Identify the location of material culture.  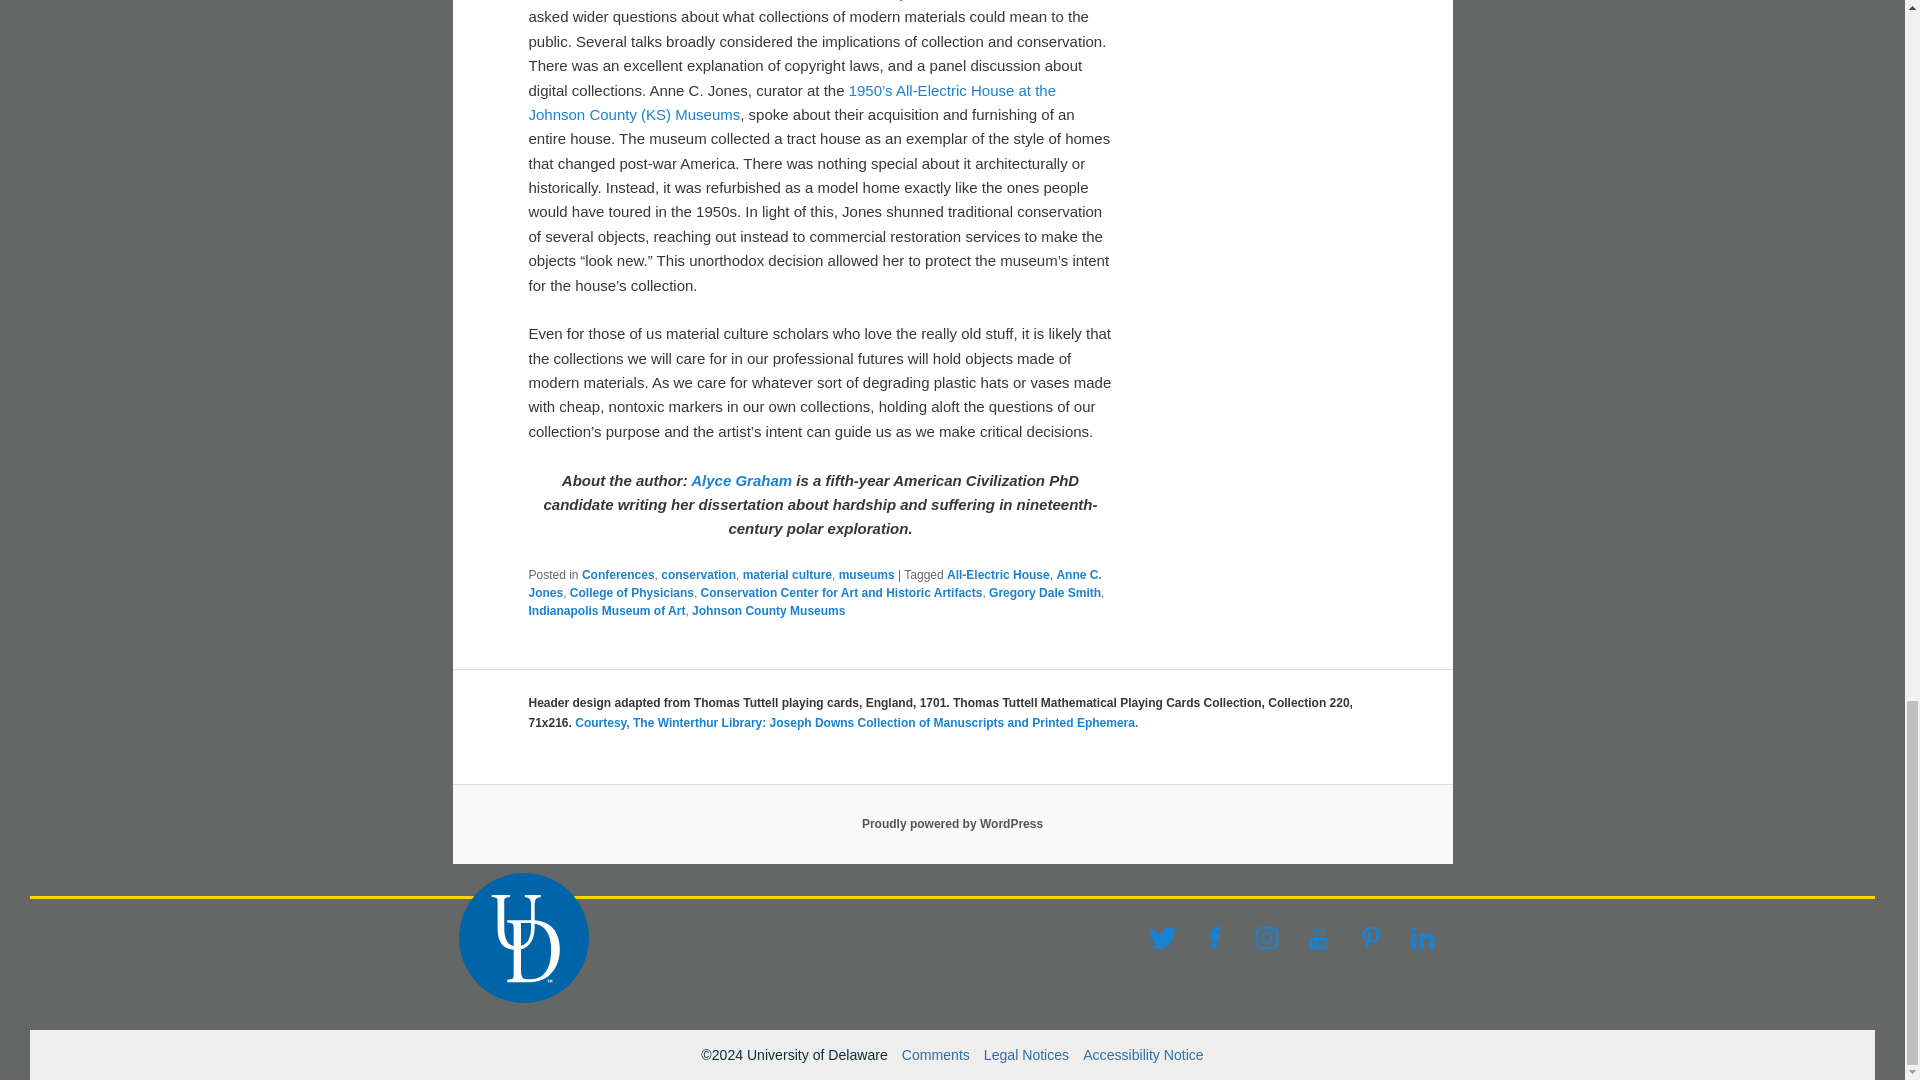
(787, 575).